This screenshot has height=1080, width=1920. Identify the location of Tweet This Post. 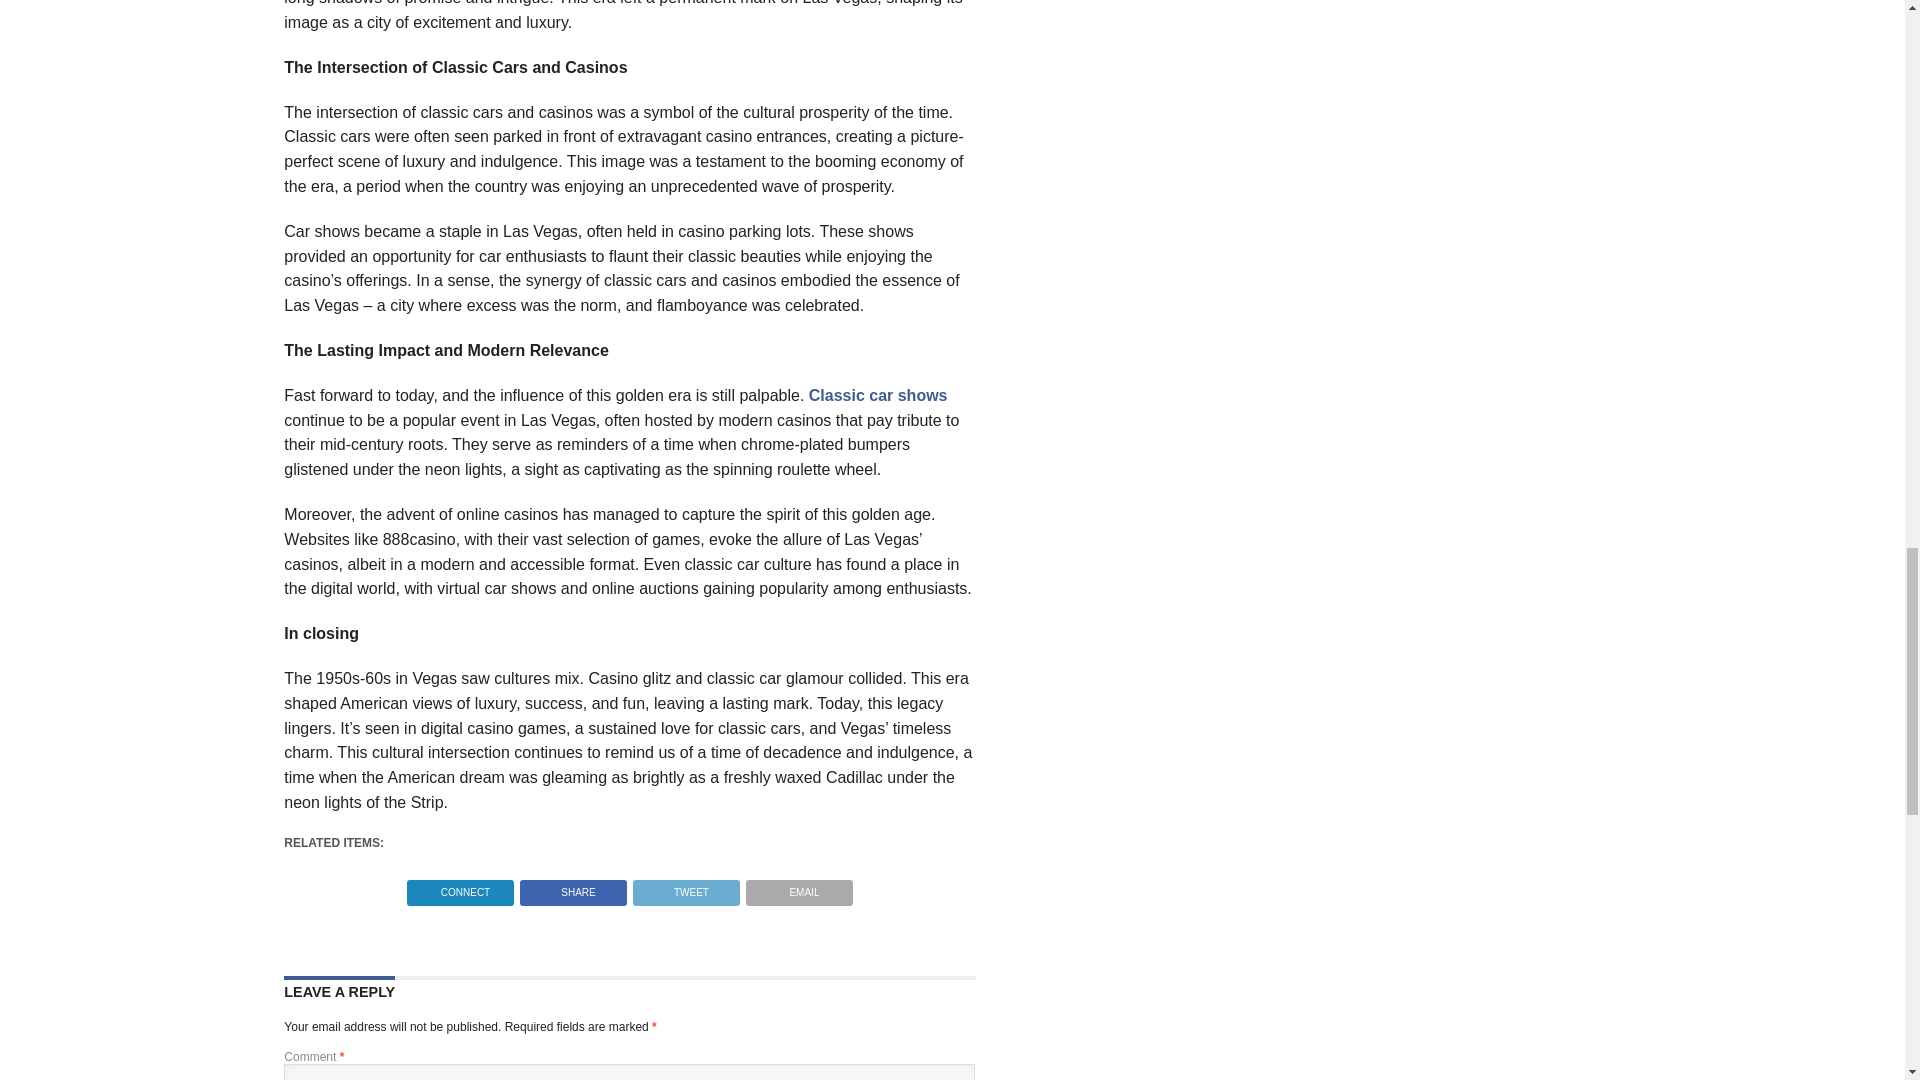
(686, 888).